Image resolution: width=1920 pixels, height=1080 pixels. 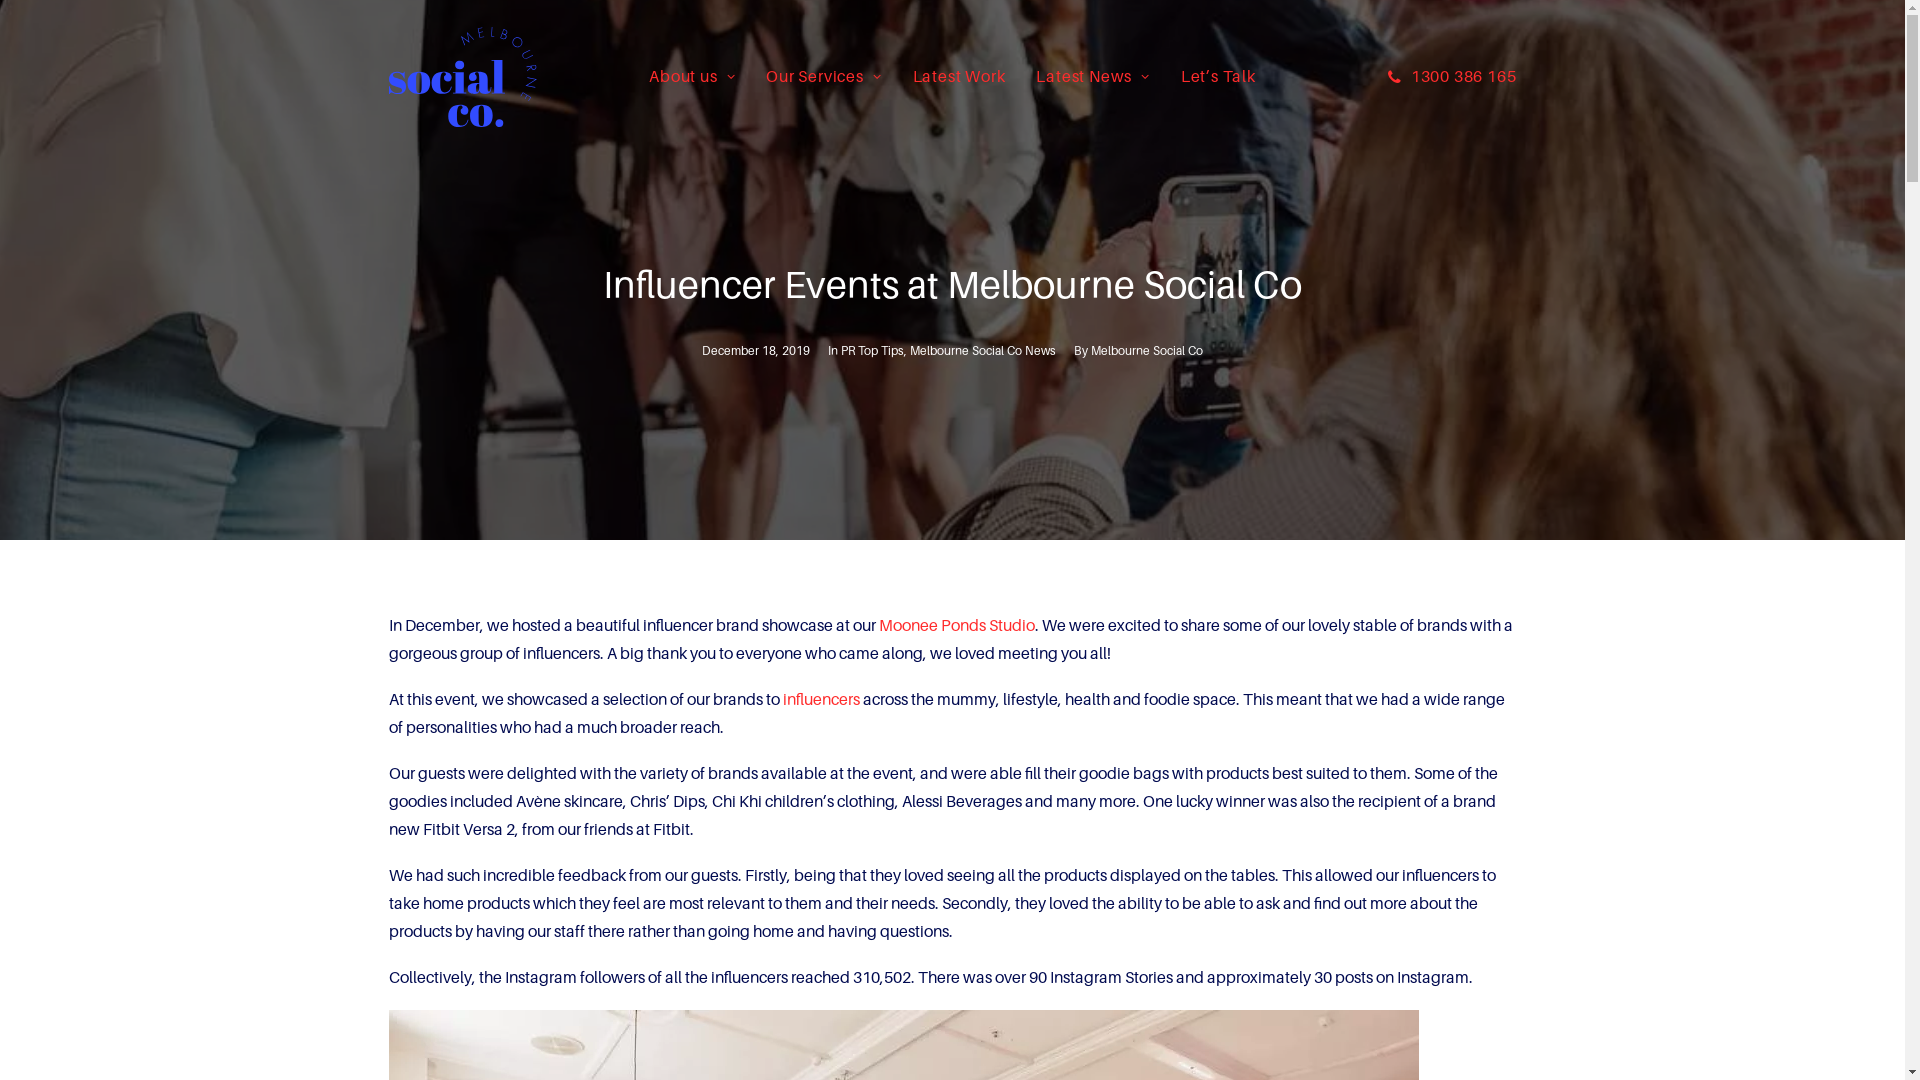 I want to click on 1300 386 165, so click(x=1452, y=77).